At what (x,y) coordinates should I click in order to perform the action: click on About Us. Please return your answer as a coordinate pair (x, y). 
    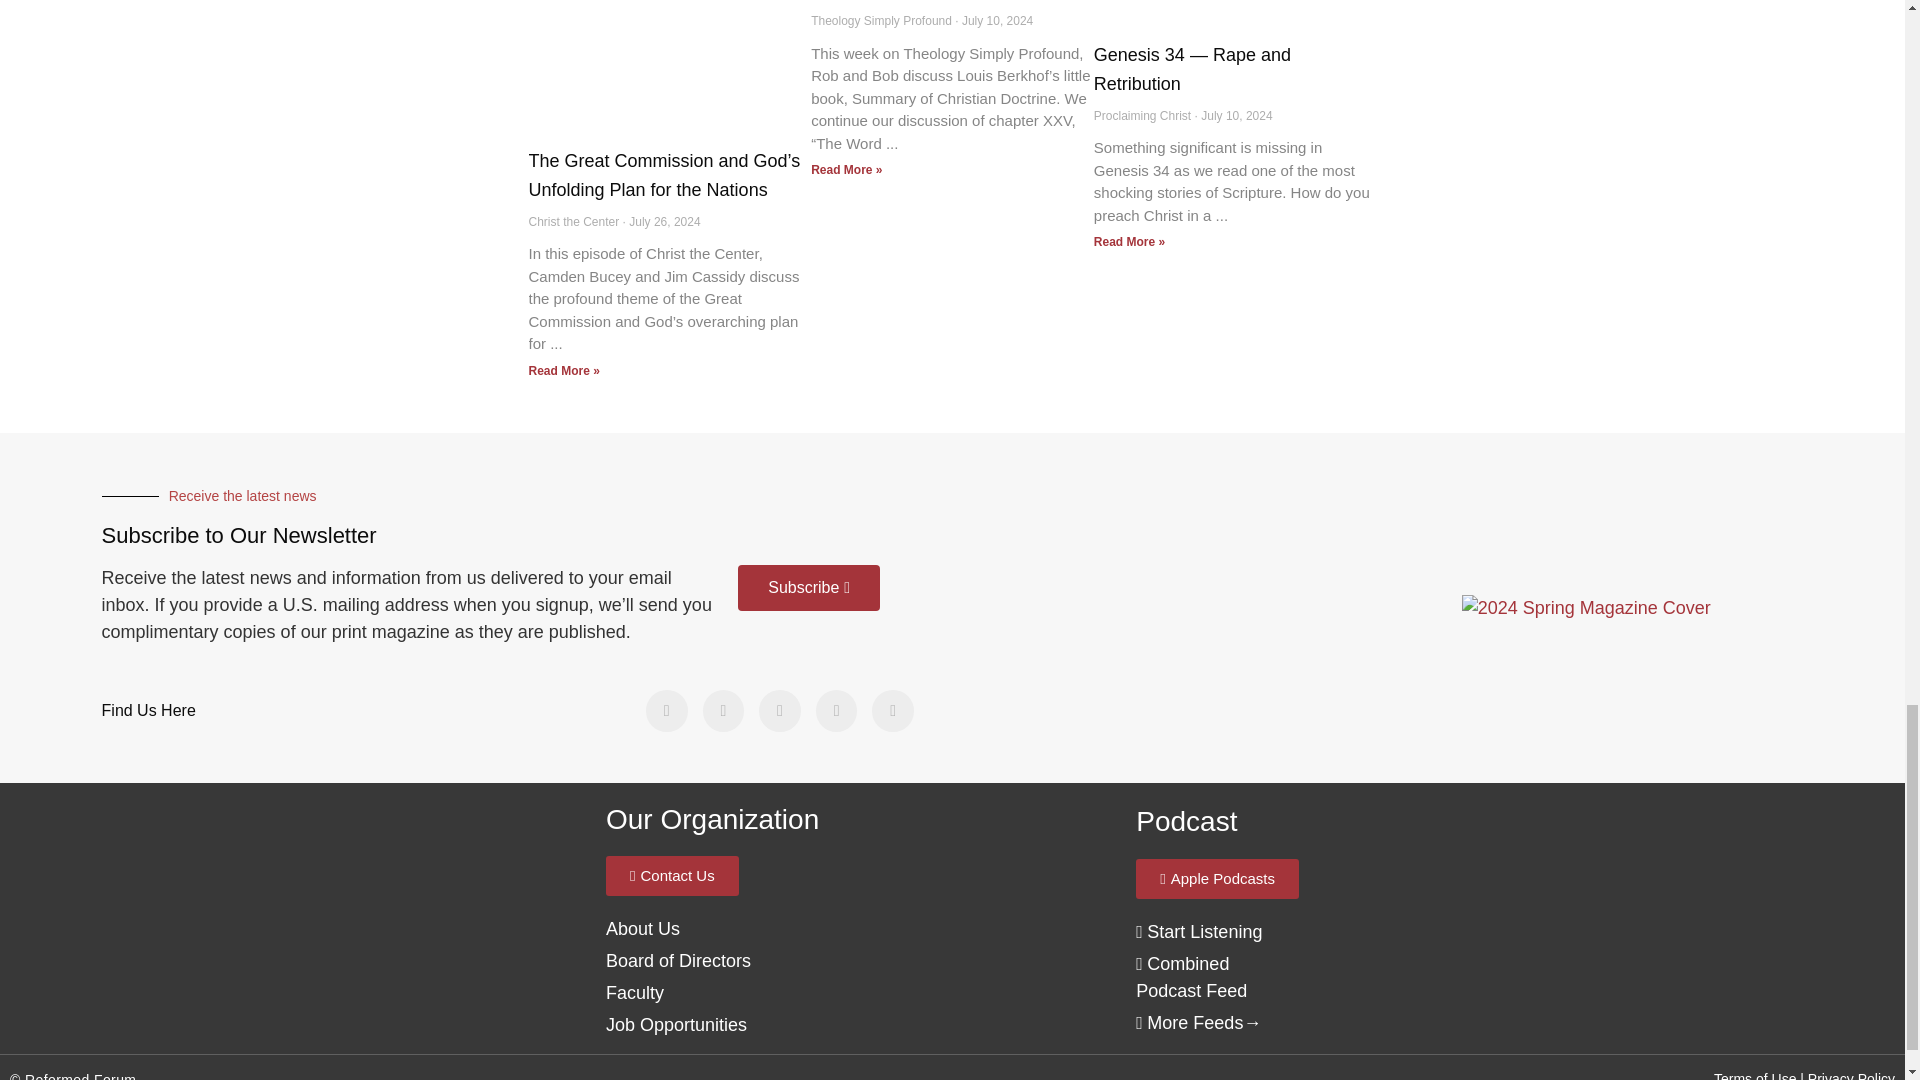
    Looking at the image, I should click on (642, 928).